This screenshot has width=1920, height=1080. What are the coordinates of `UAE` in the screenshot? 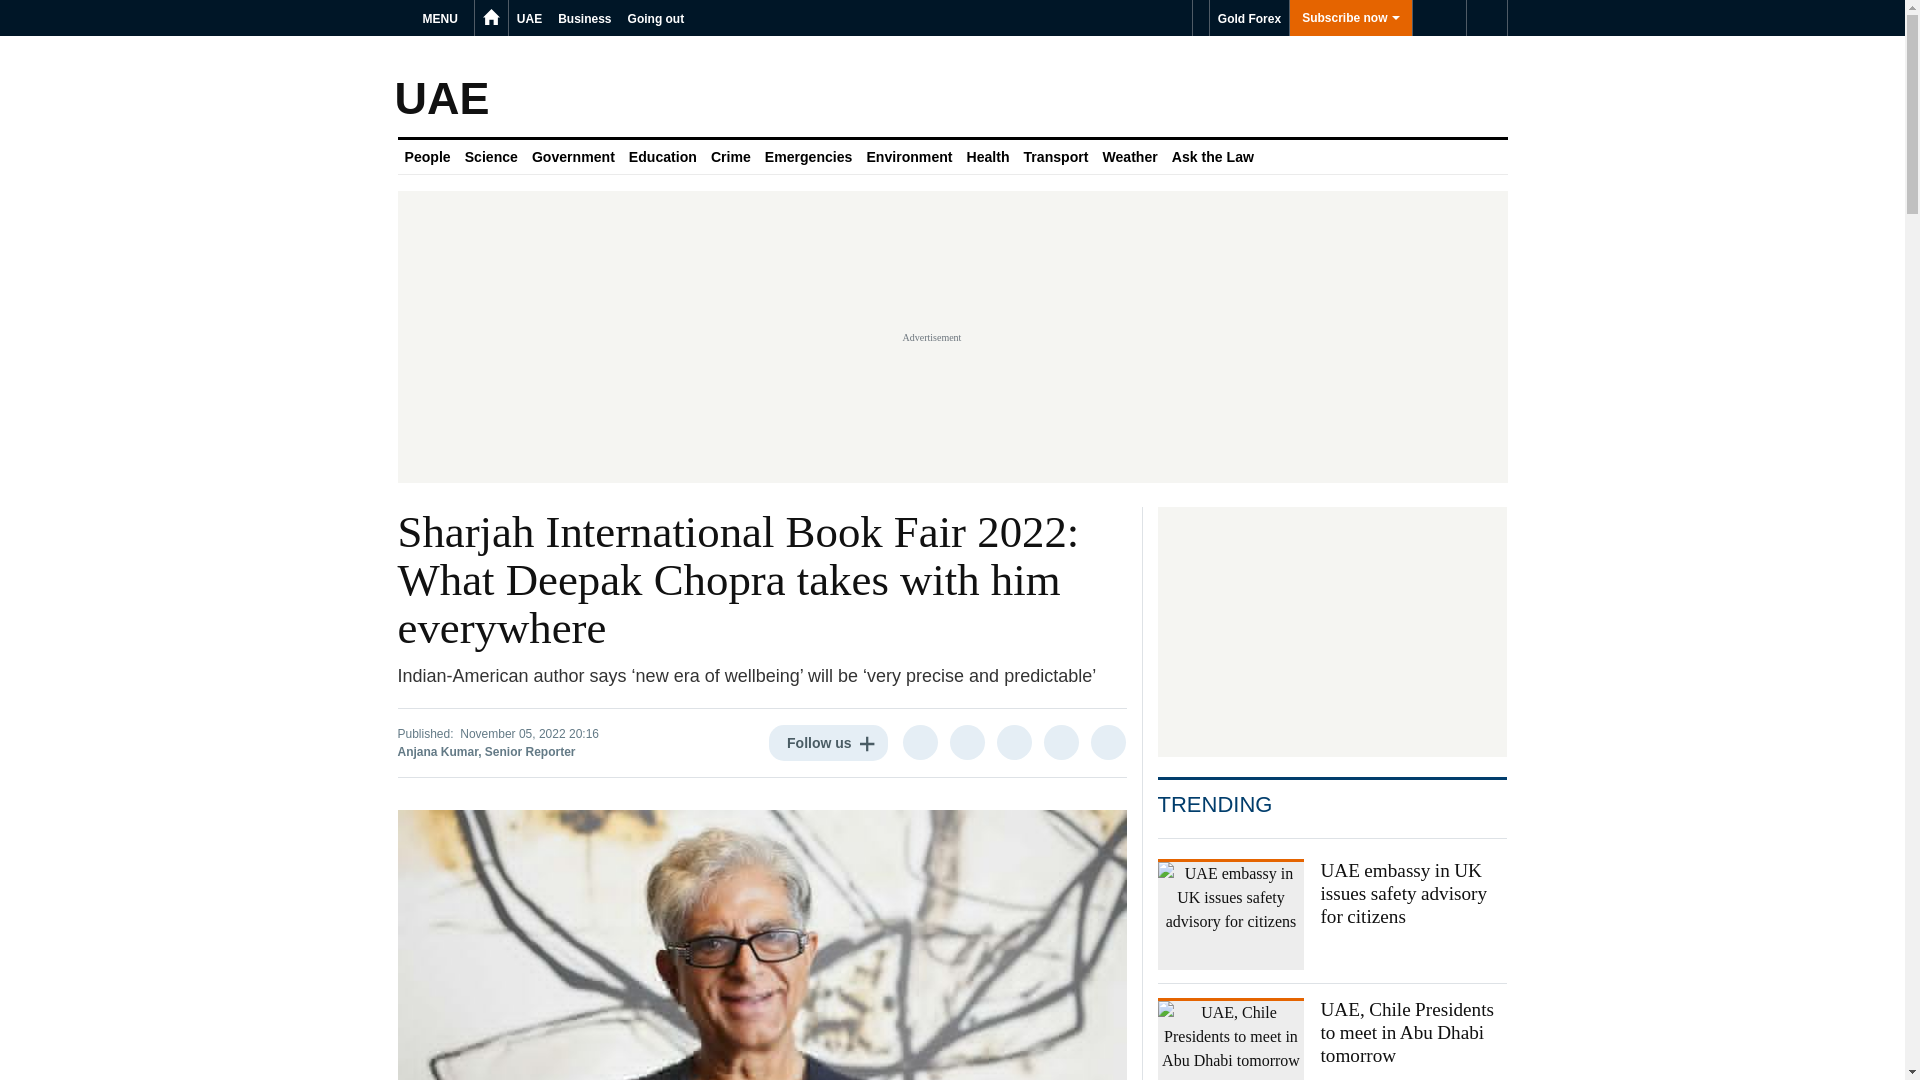 It's located at (528, 18).